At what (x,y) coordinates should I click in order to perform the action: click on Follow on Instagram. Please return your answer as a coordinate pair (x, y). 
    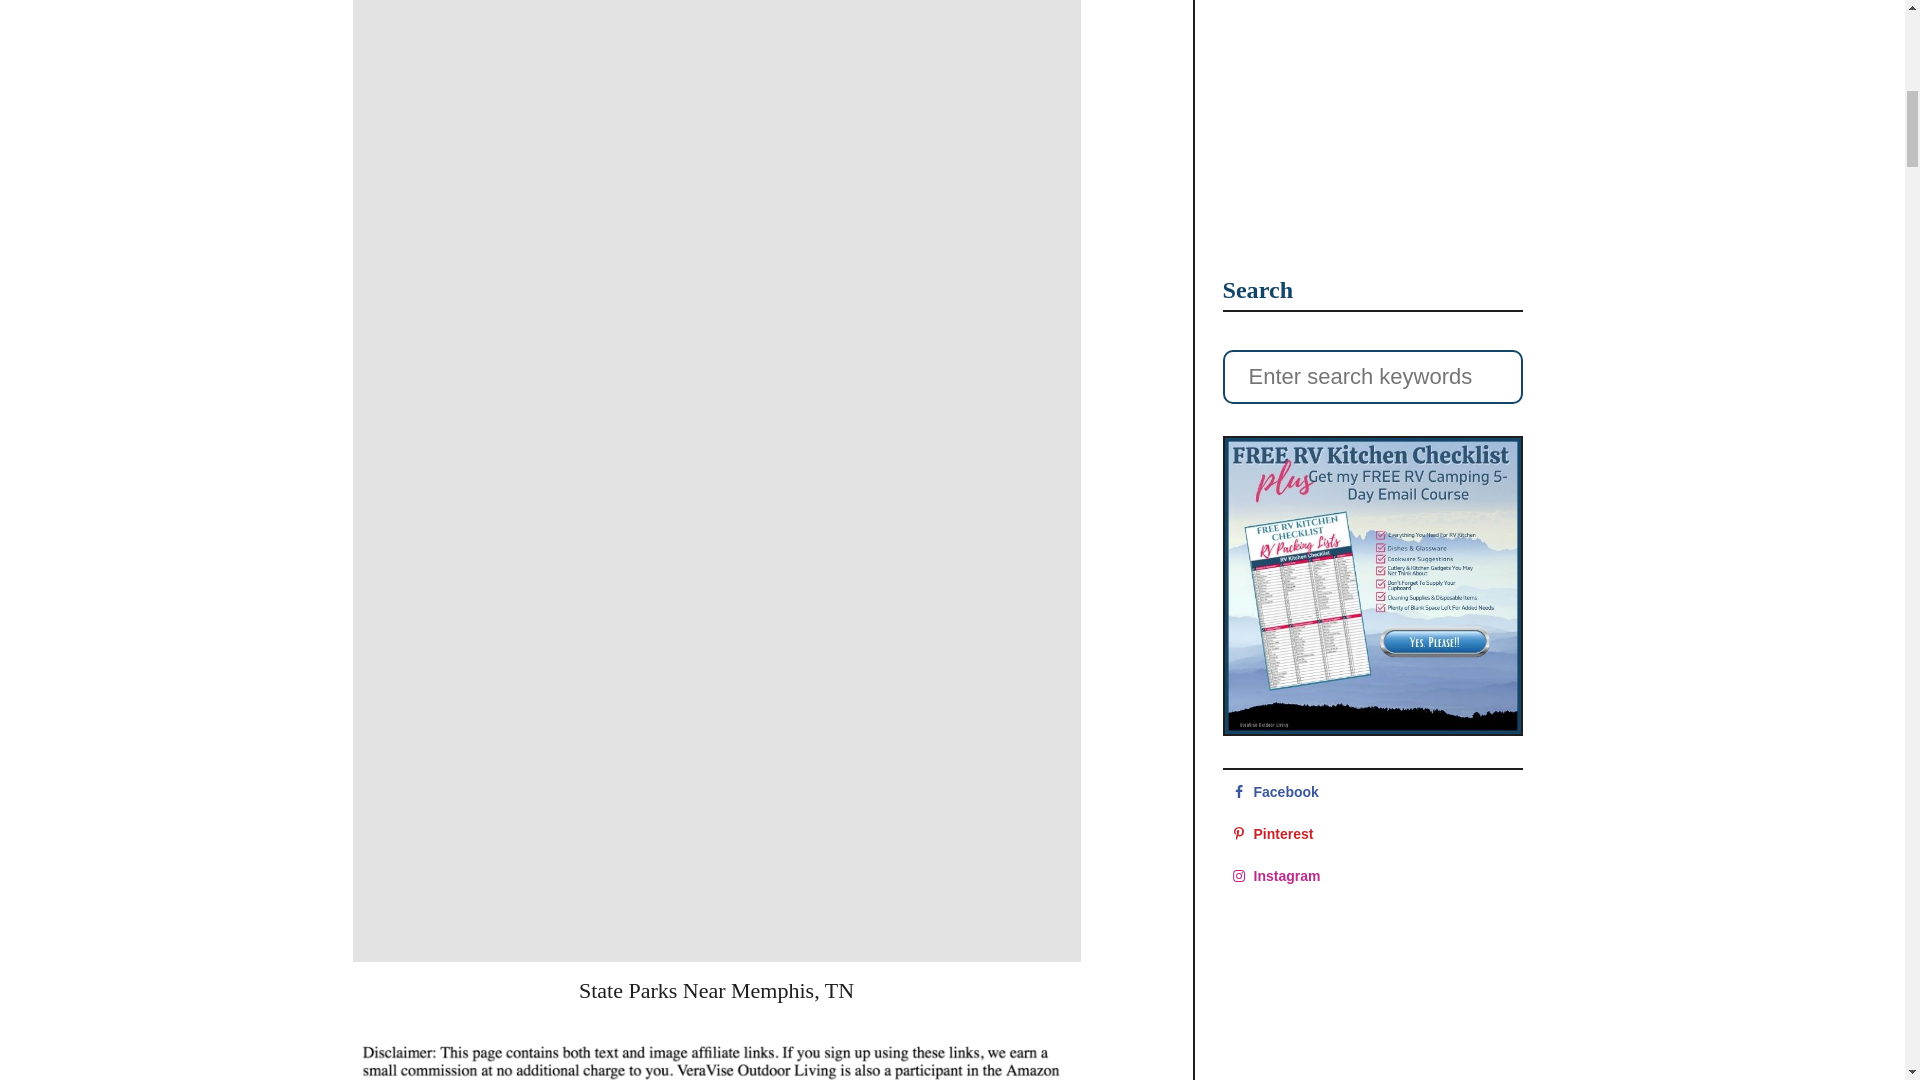
    Looking at the image, I should click on (1372, 876).